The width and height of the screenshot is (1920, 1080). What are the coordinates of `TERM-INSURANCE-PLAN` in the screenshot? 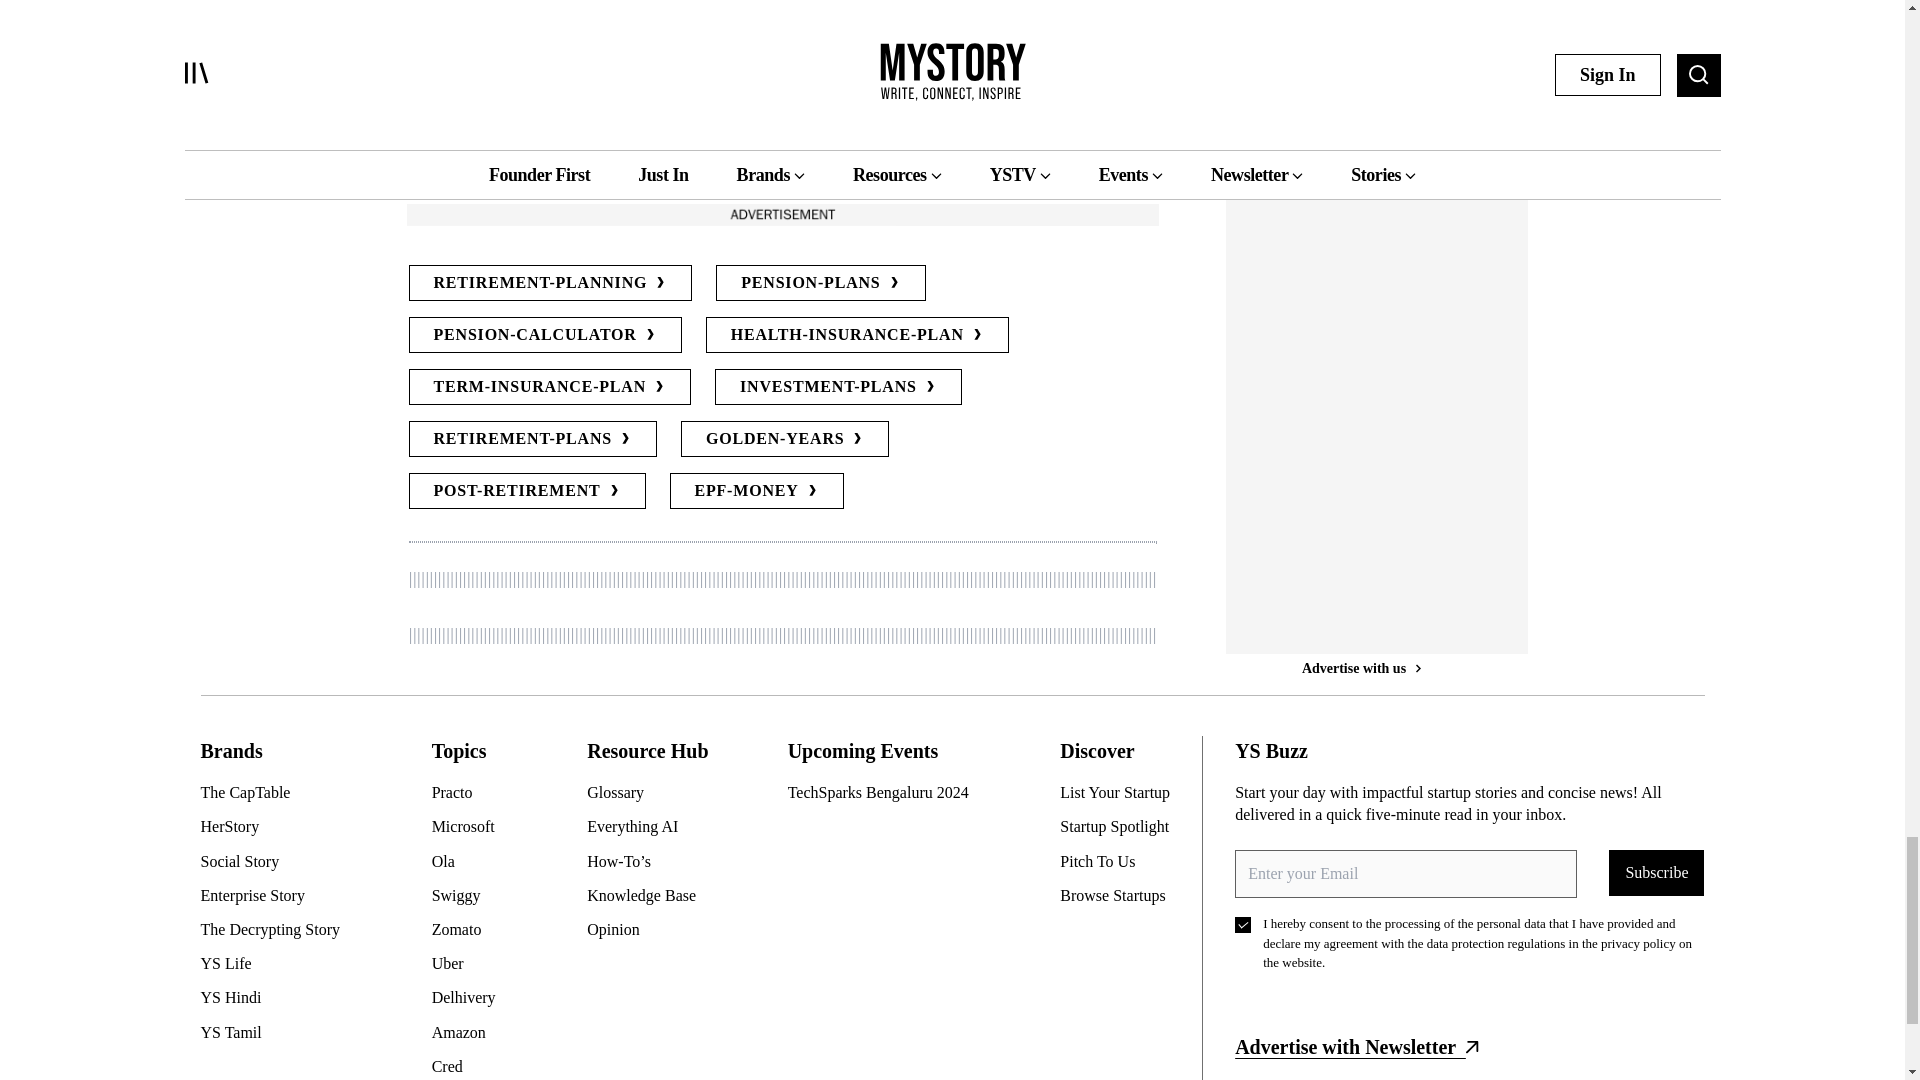 It's located at (549, 387).